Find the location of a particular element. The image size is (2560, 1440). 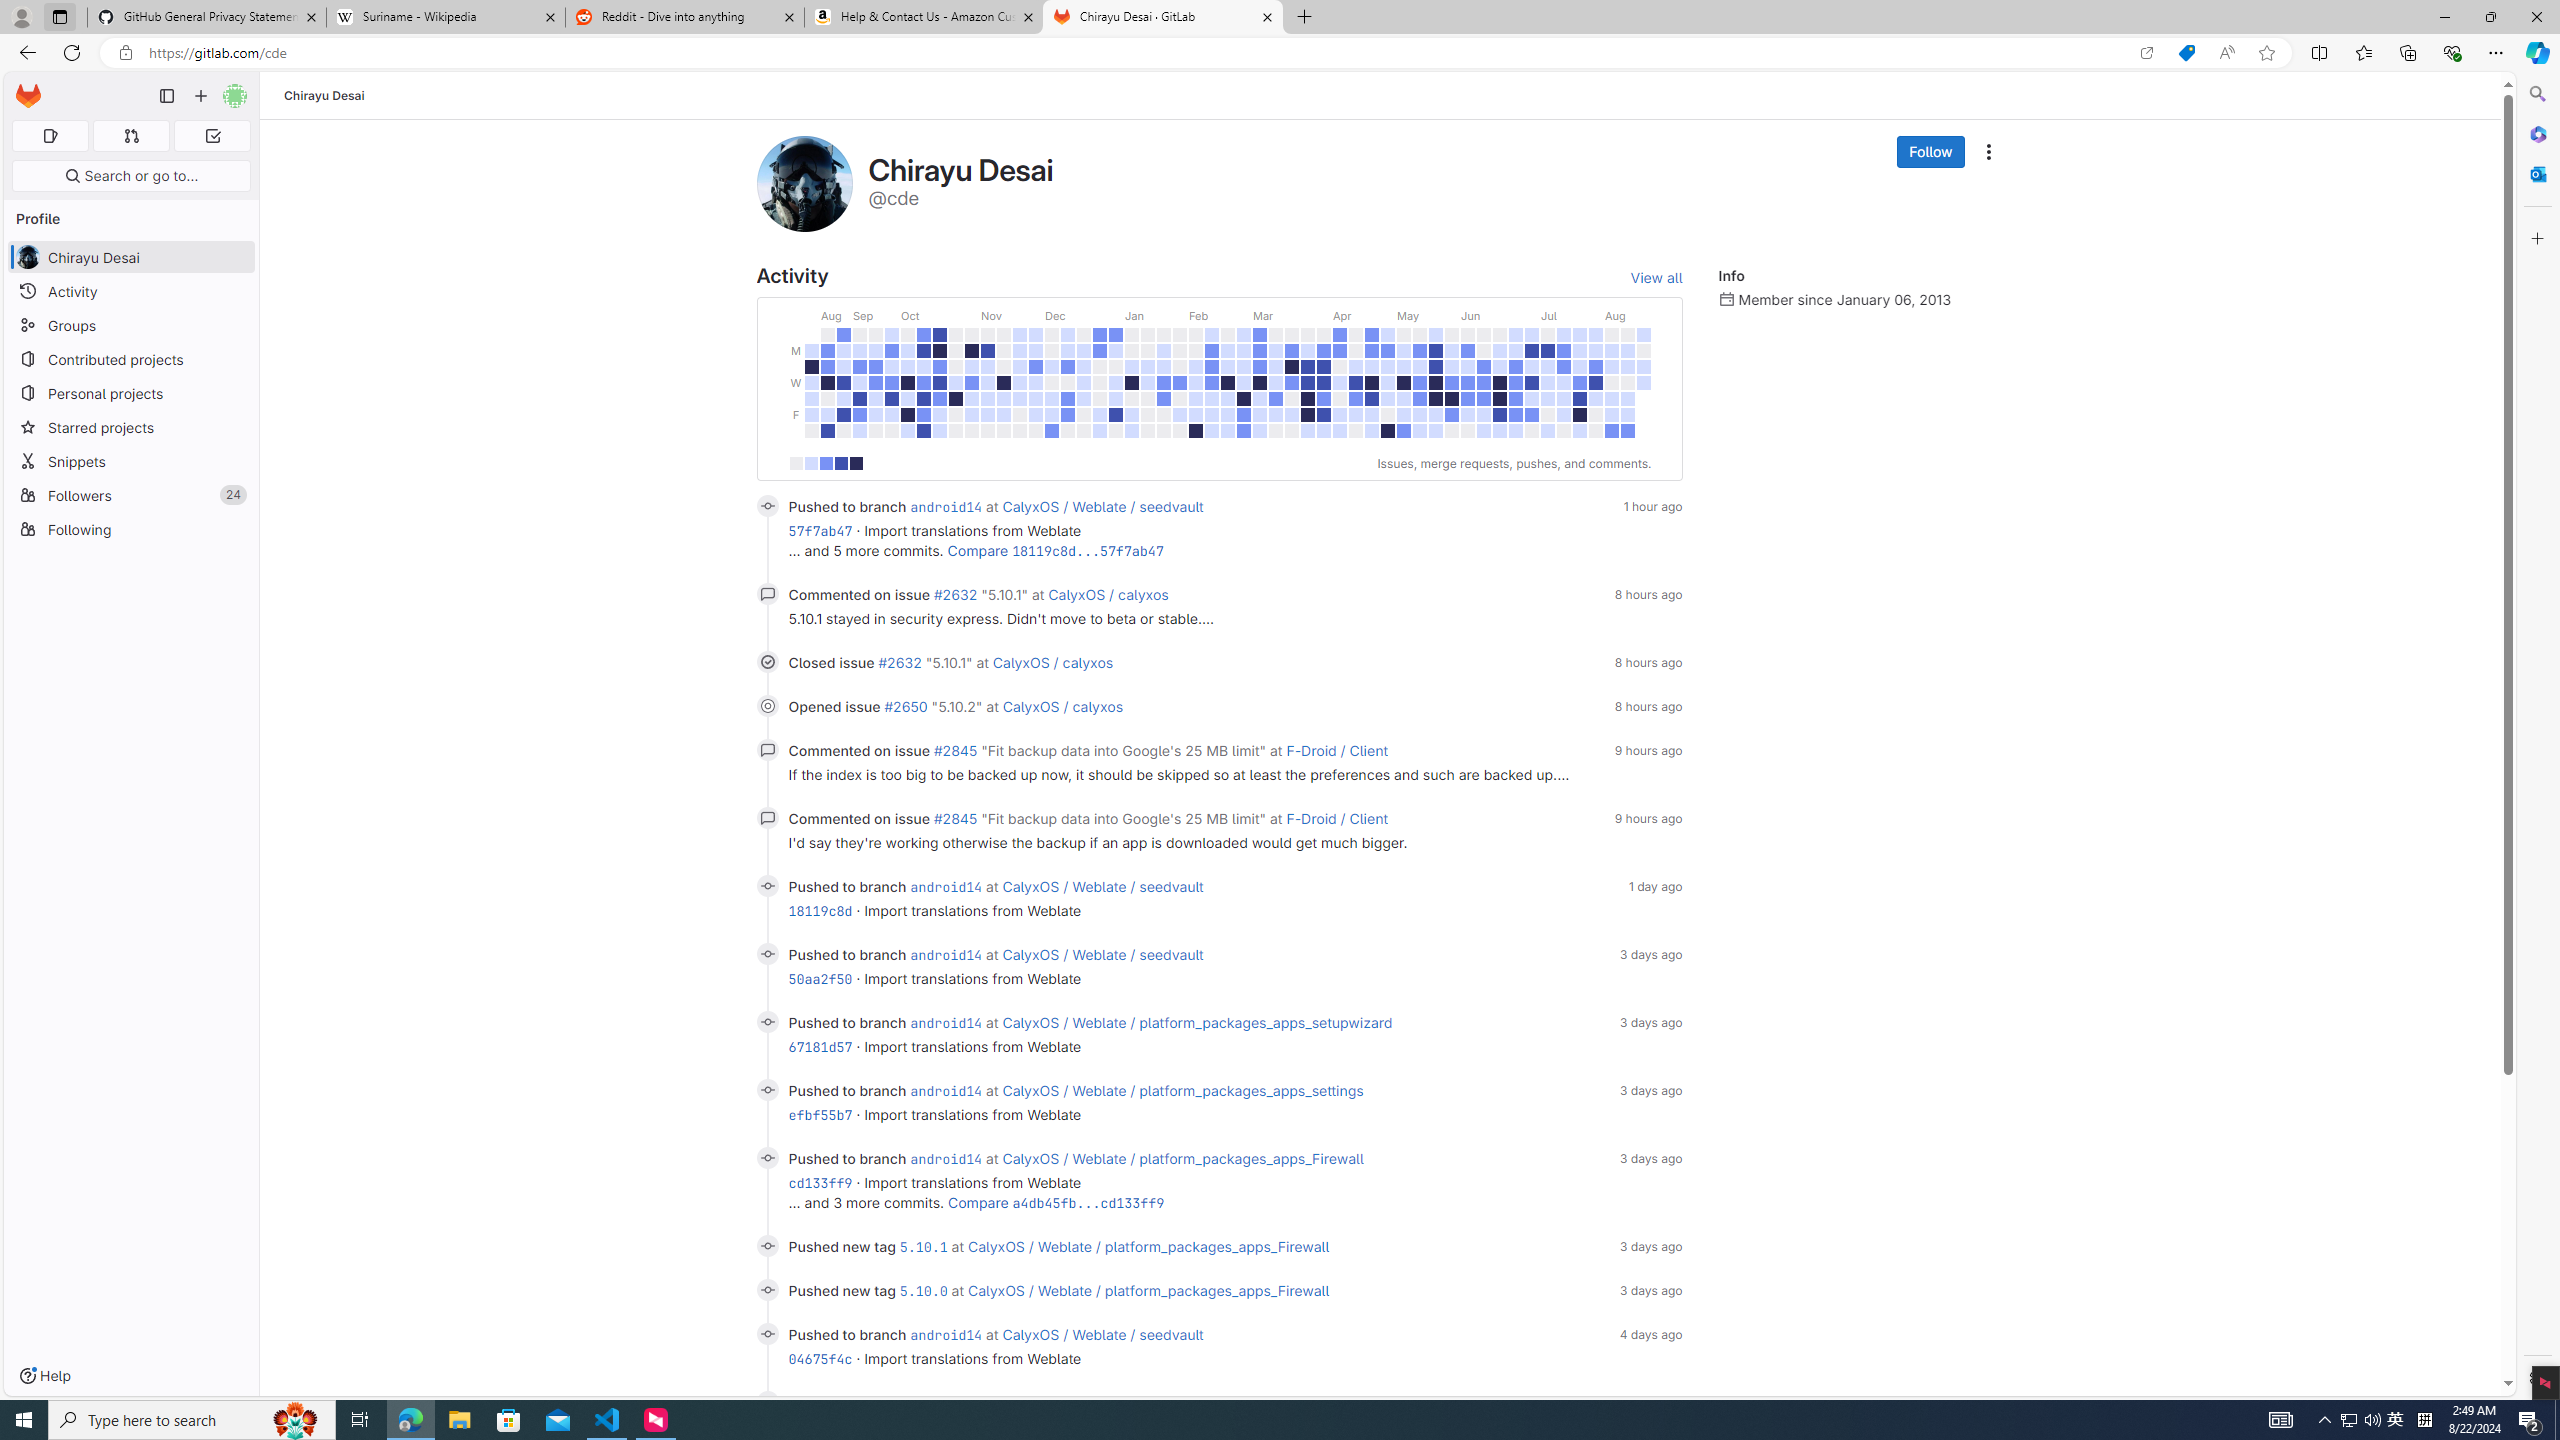

Compare a4db45fb...cd133ff9 is located at coordinates (1056, 1202).